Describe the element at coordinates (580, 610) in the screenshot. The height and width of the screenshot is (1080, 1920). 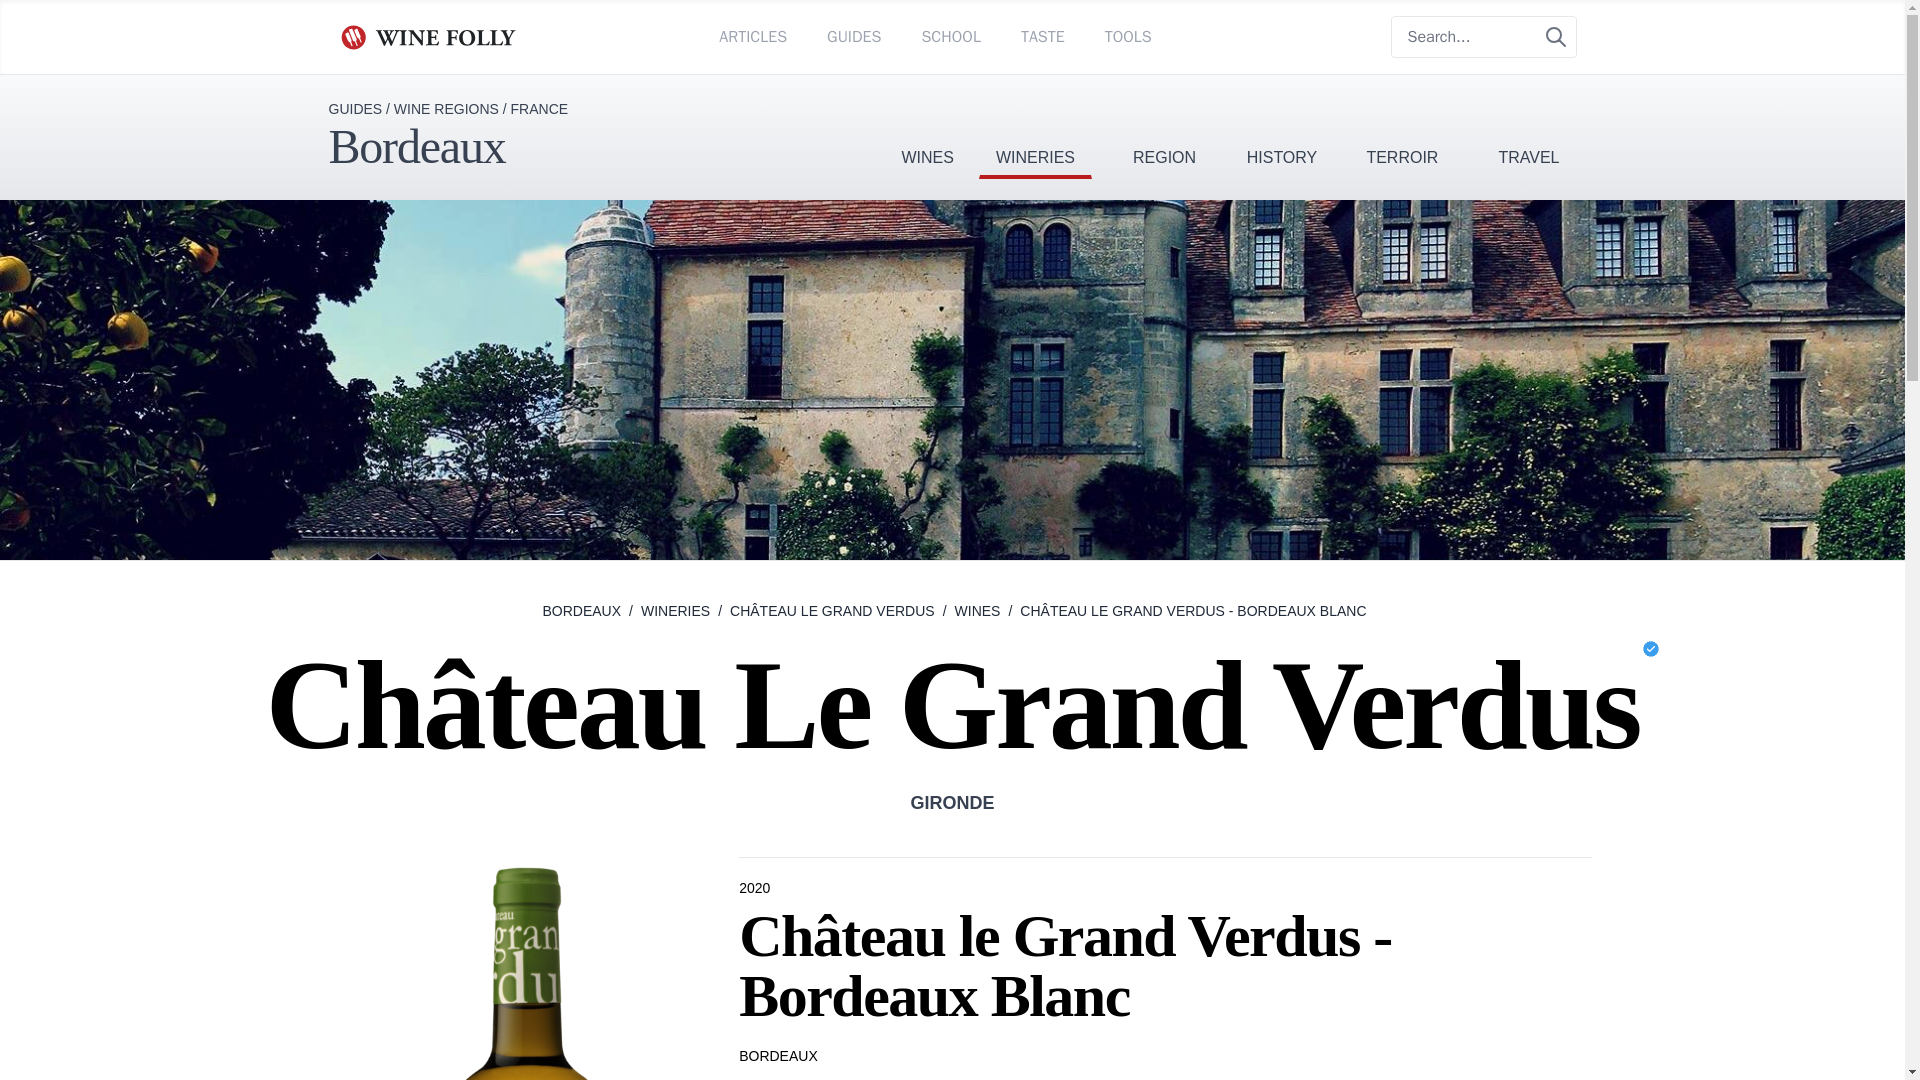
I see `BORDEAUX` at that location.